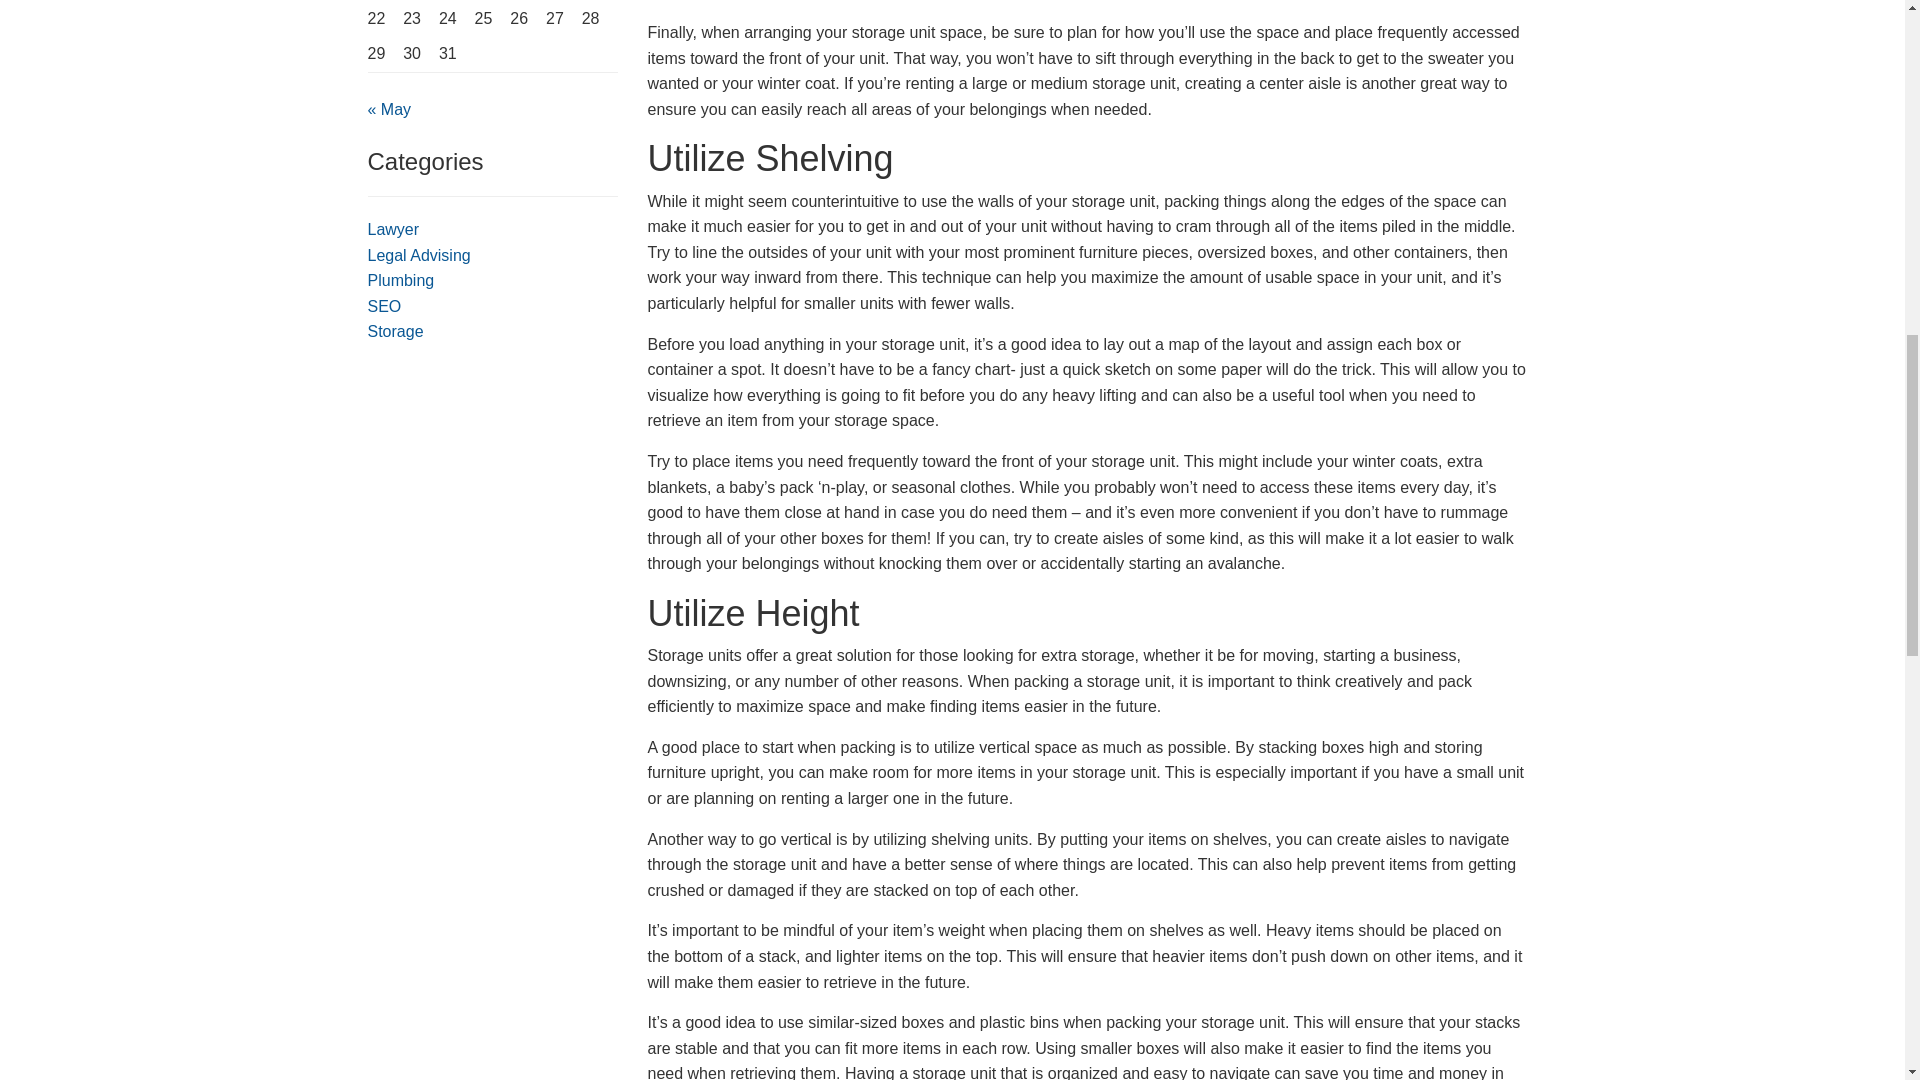  I want to click on Lawyer, so click(394, 229).